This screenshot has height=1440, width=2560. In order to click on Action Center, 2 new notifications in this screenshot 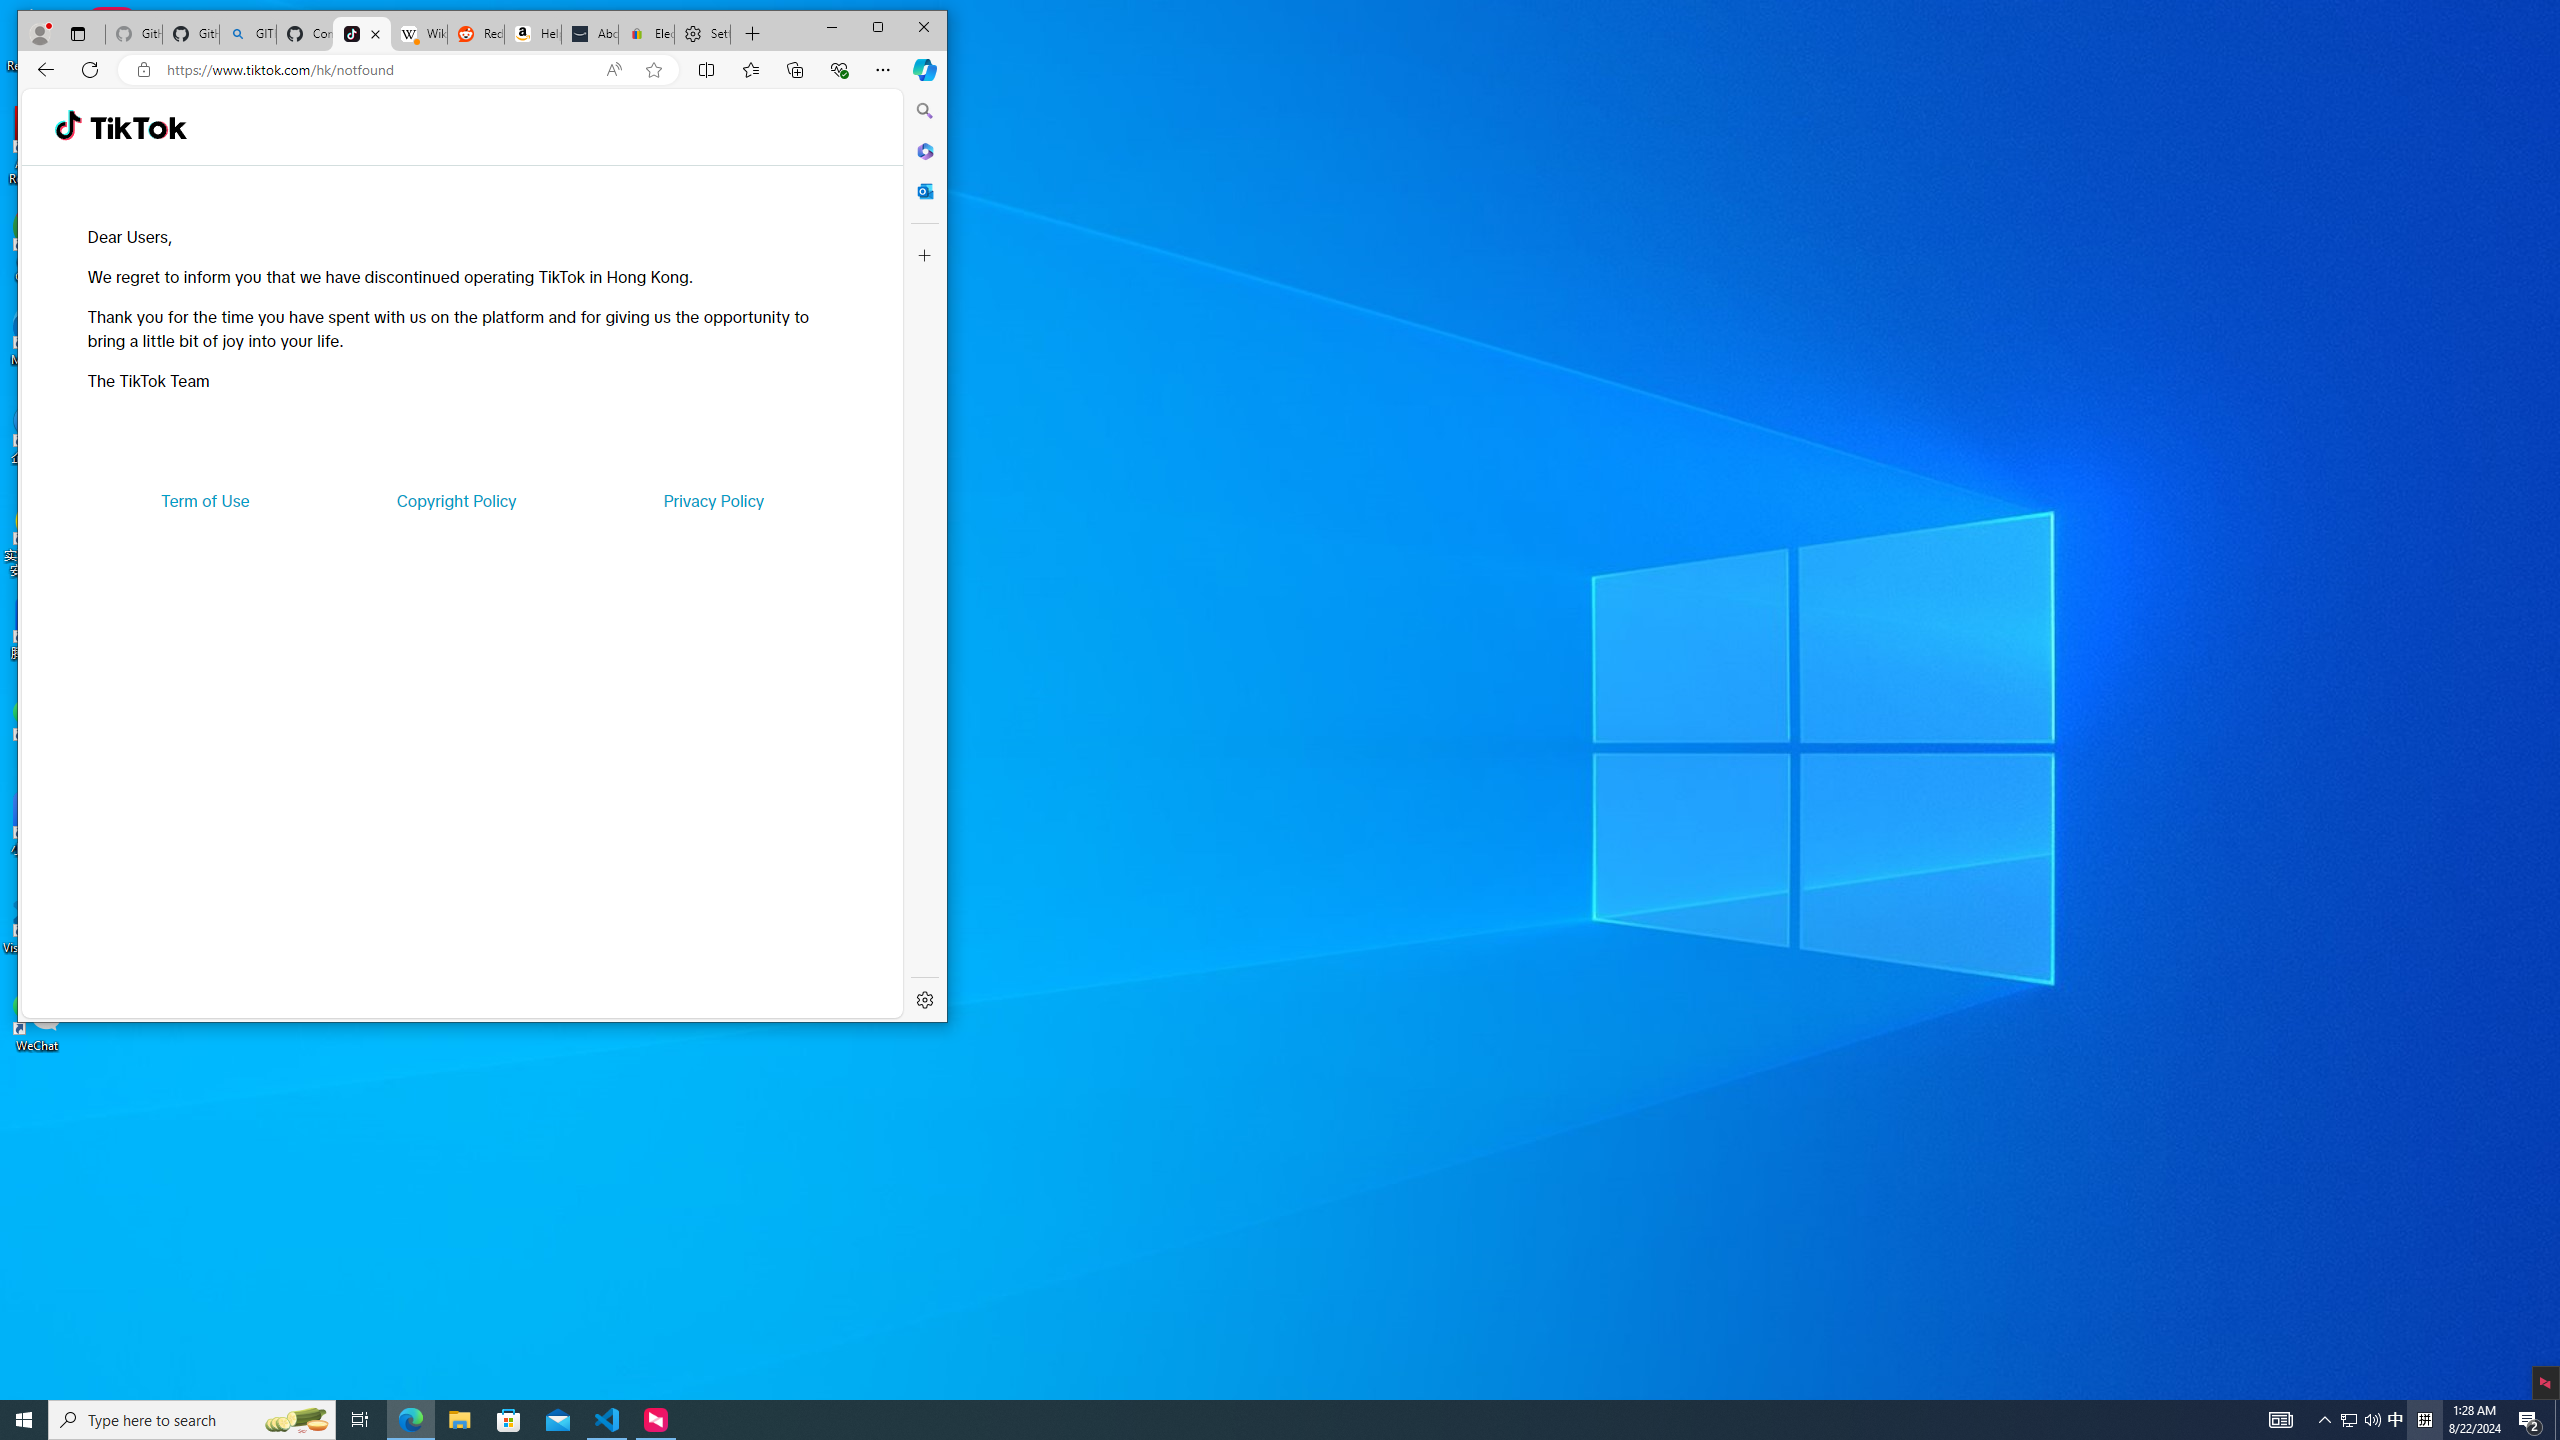, I will do `click(2530, 1420)`.